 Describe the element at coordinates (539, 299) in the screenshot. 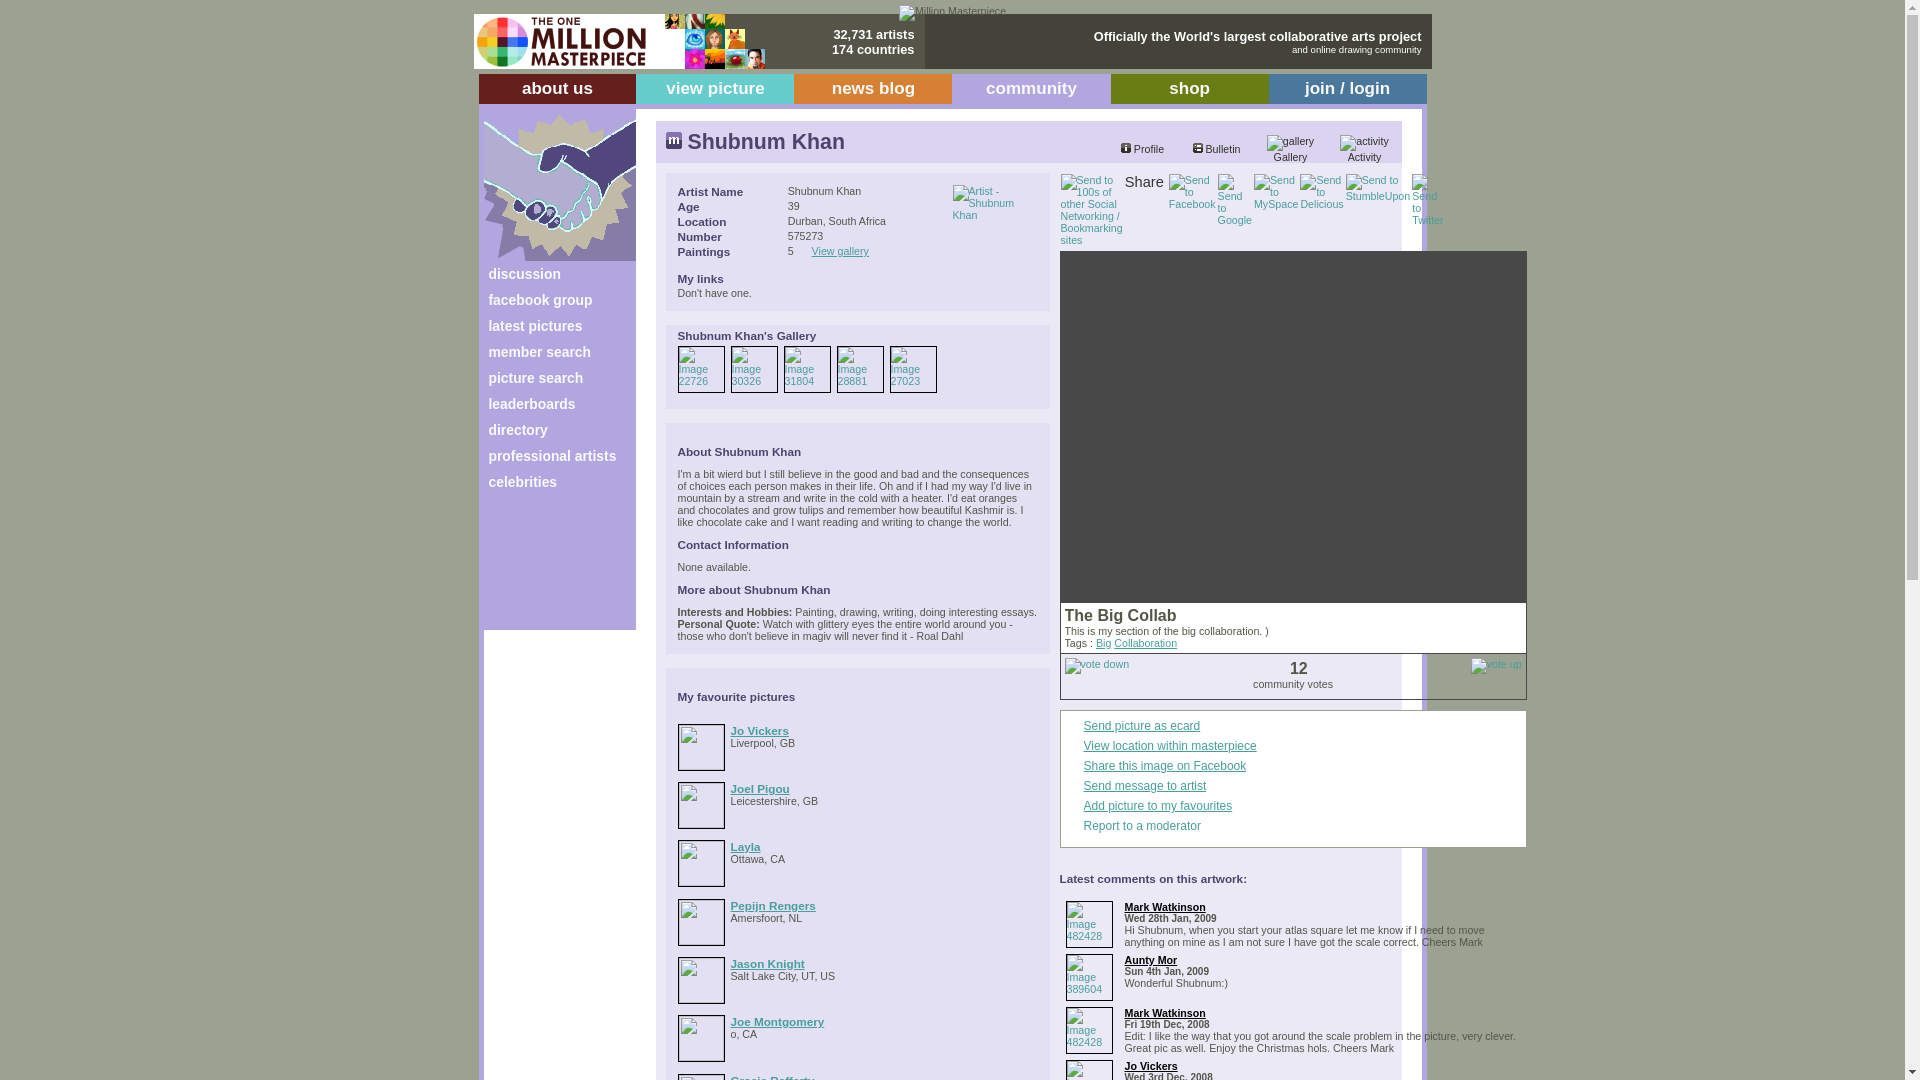

I see `facebook group` at that location.